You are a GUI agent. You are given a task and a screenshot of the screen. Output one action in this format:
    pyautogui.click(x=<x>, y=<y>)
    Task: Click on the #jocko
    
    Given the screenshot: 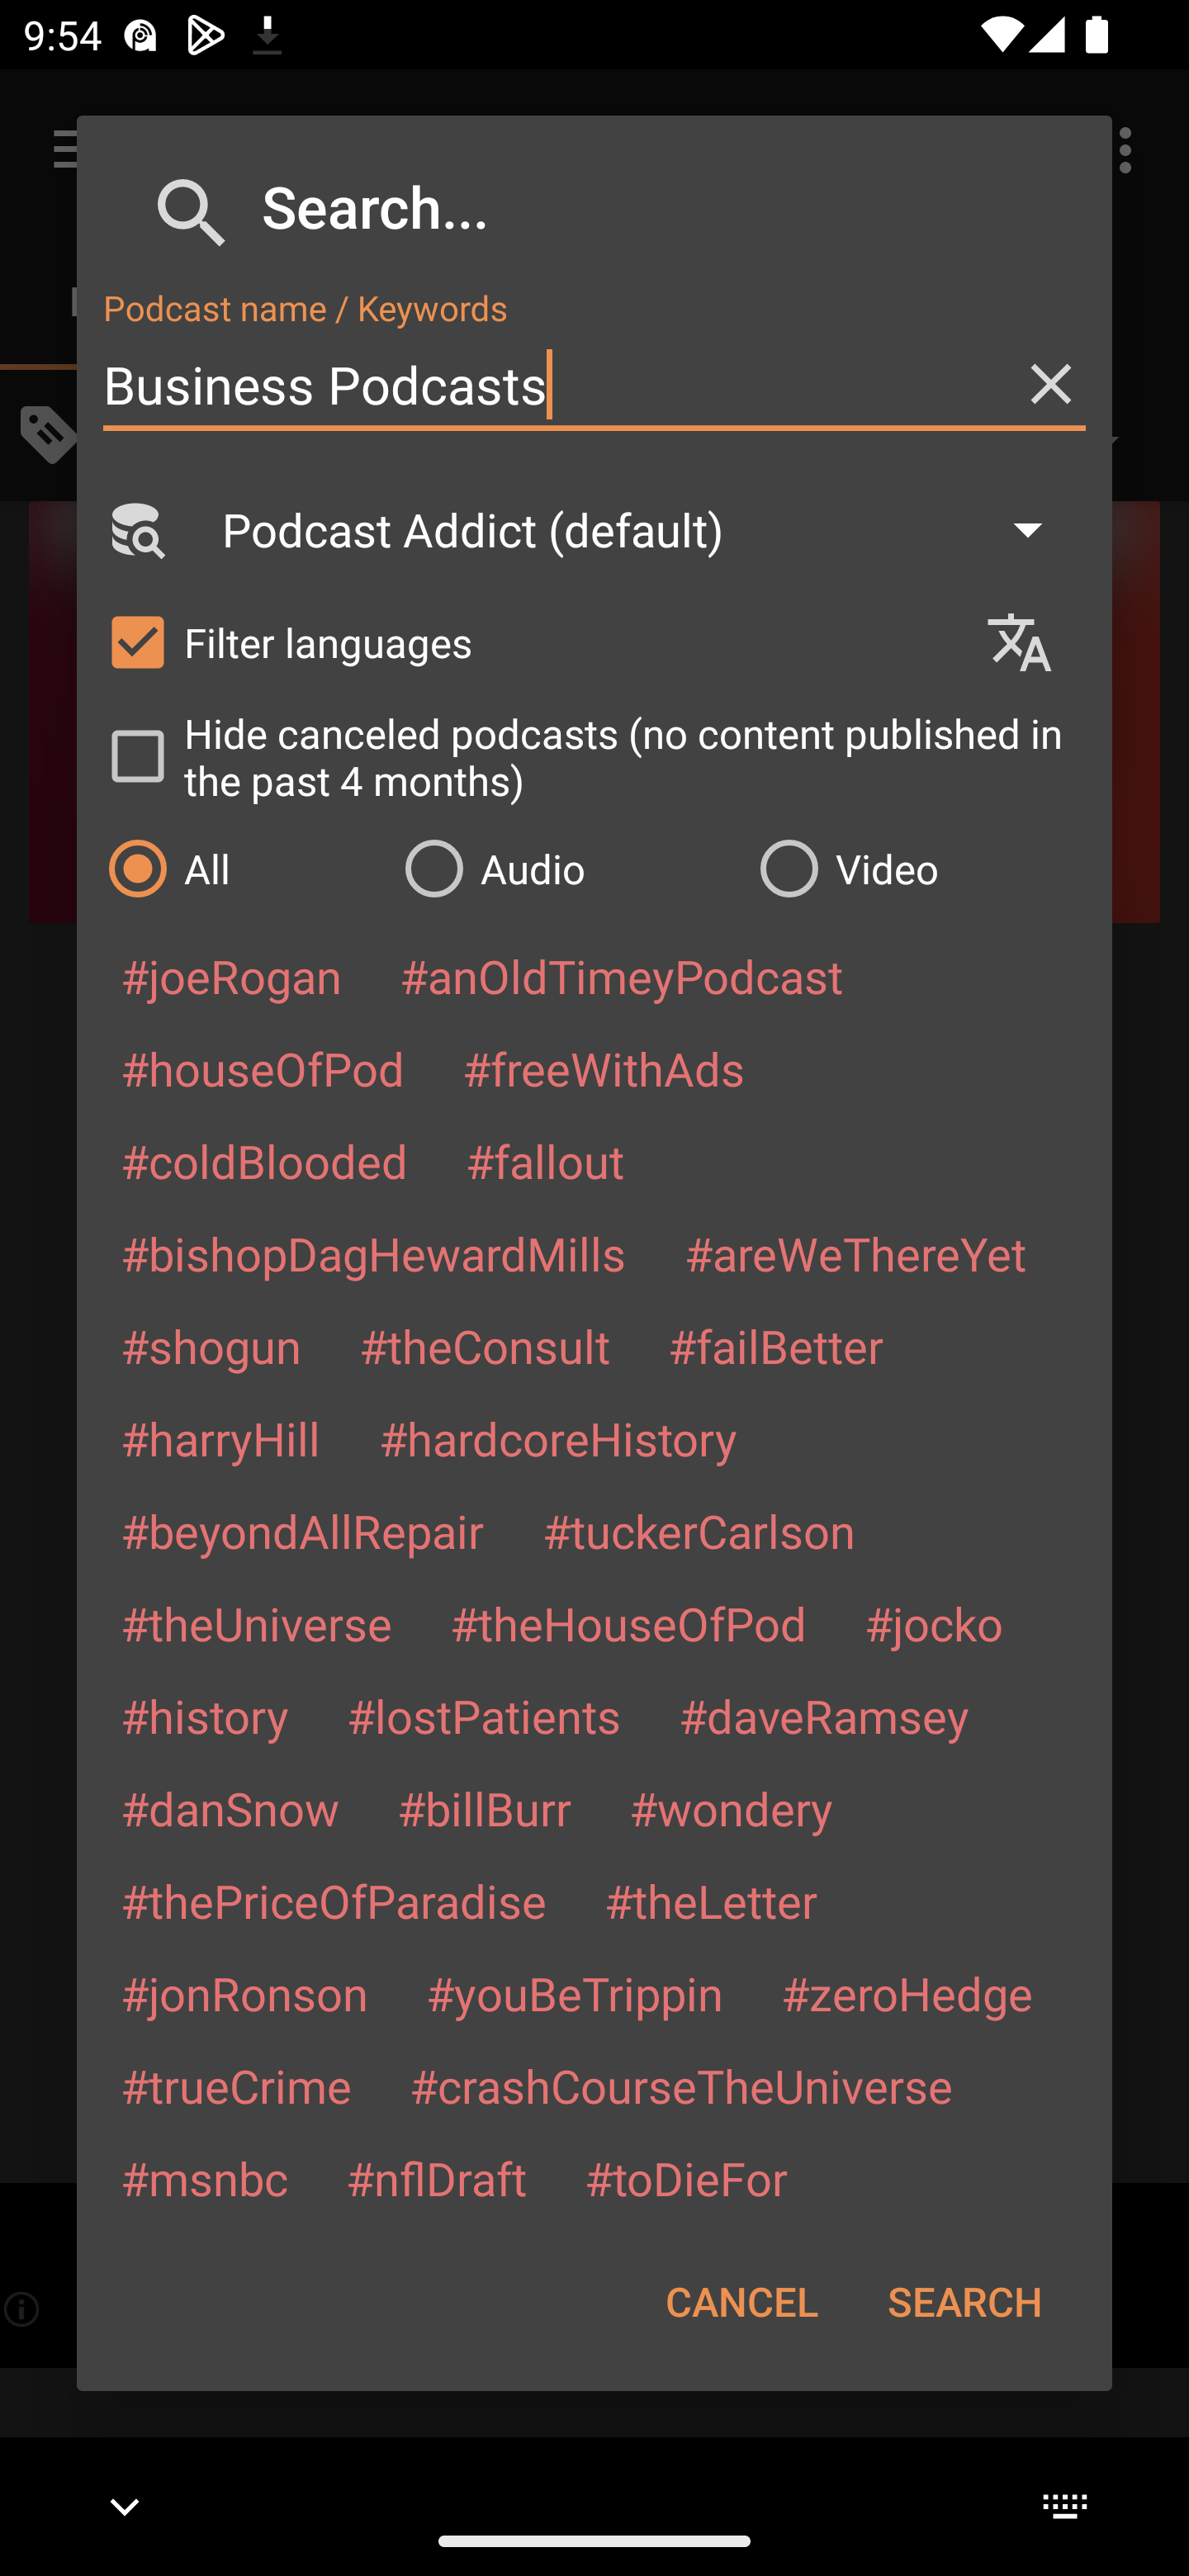 What is the action you would take?
    pyautogui.click(x=933, y=1623)
    